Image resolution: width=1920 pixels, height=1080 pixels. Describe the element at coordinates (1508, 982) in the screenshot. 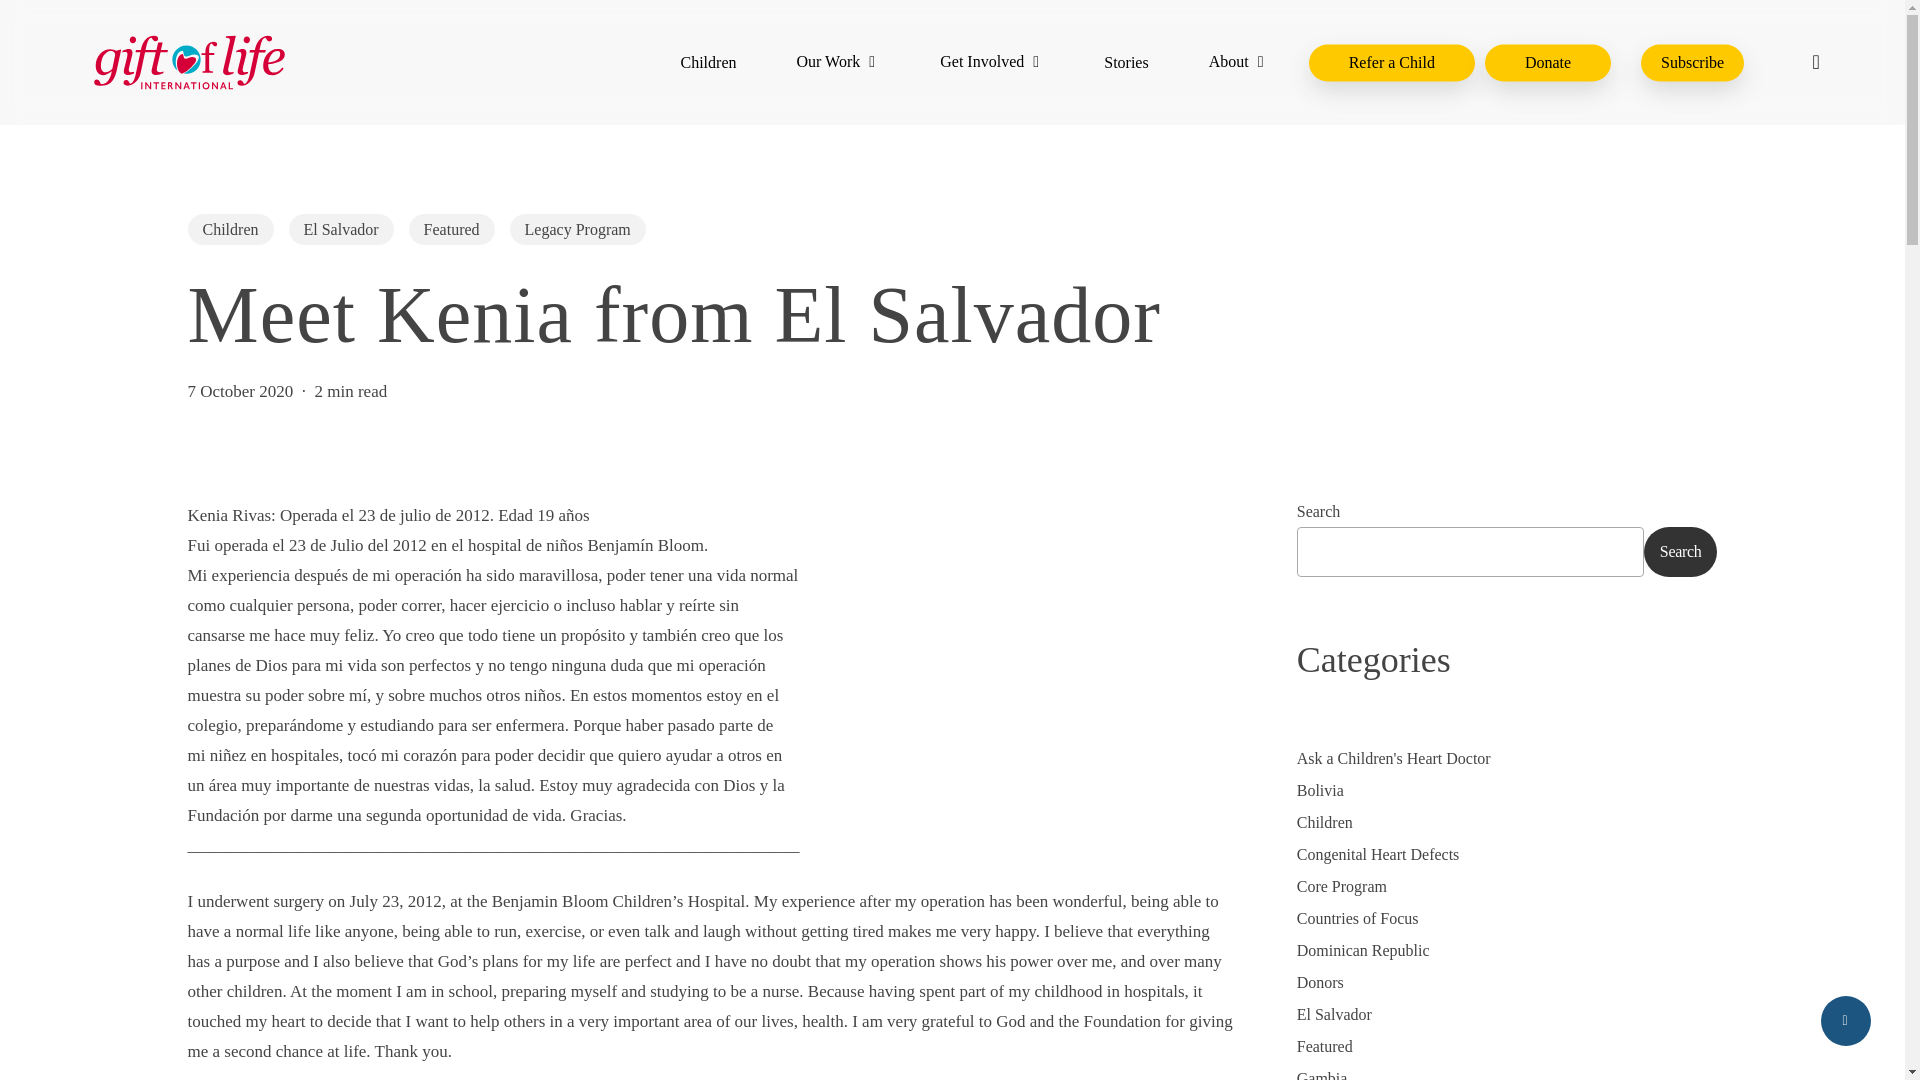

I see `Donors` at that location.